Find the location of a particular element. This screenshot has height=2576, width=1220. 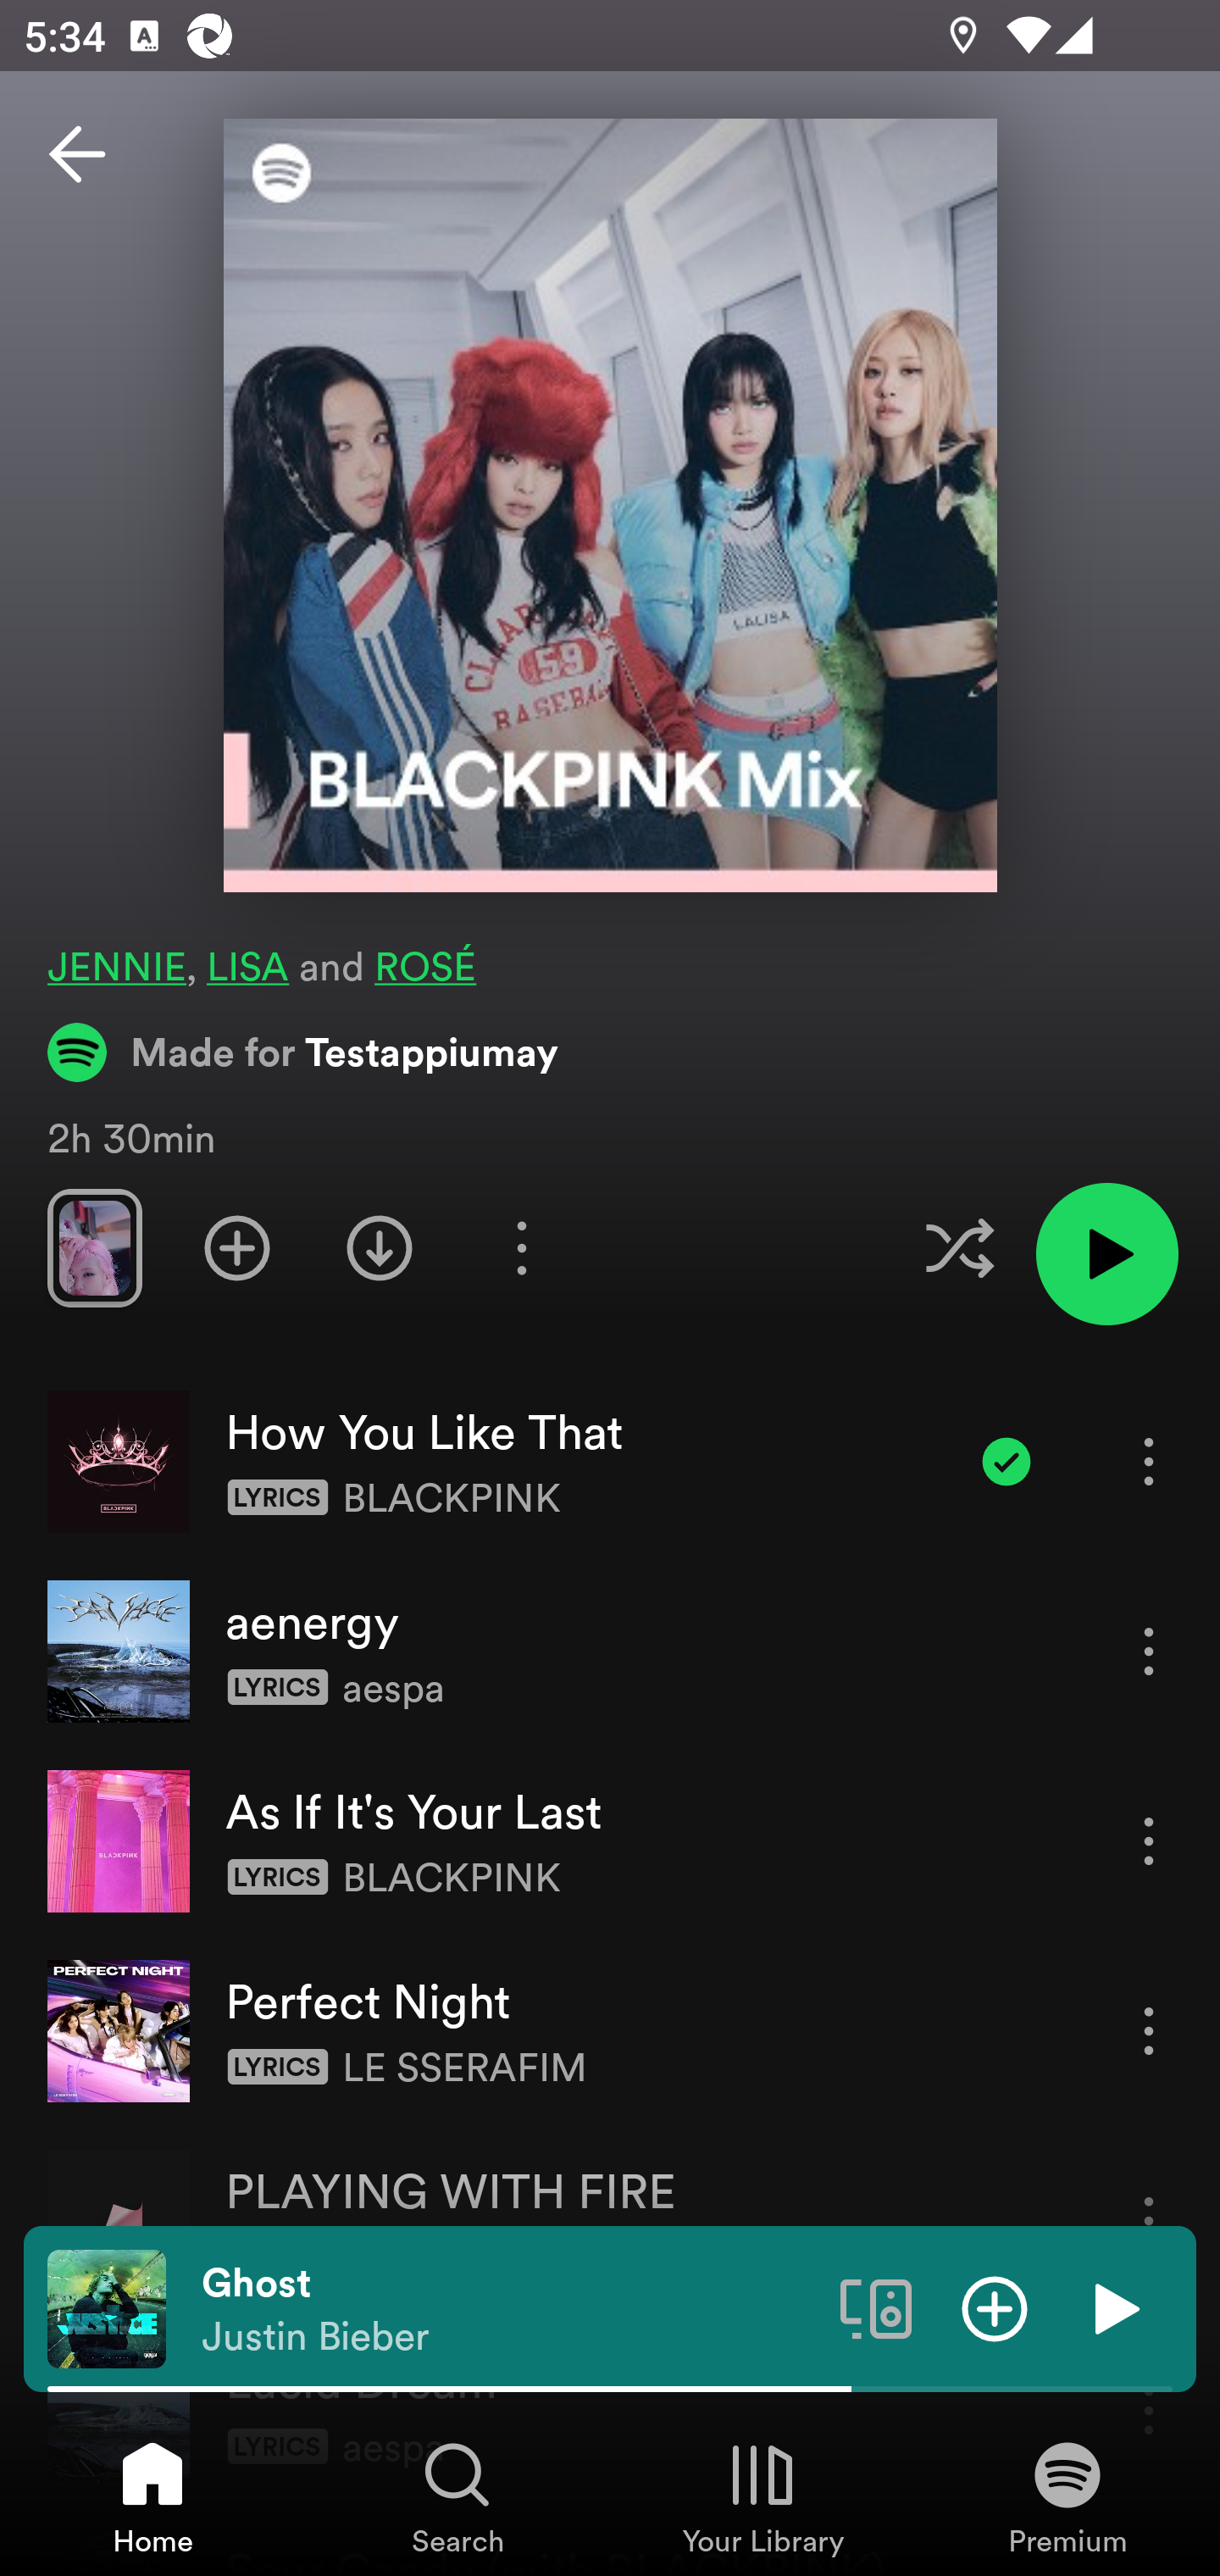

More options for song As If It's Your Last is located at coordinates (1149, 1840).